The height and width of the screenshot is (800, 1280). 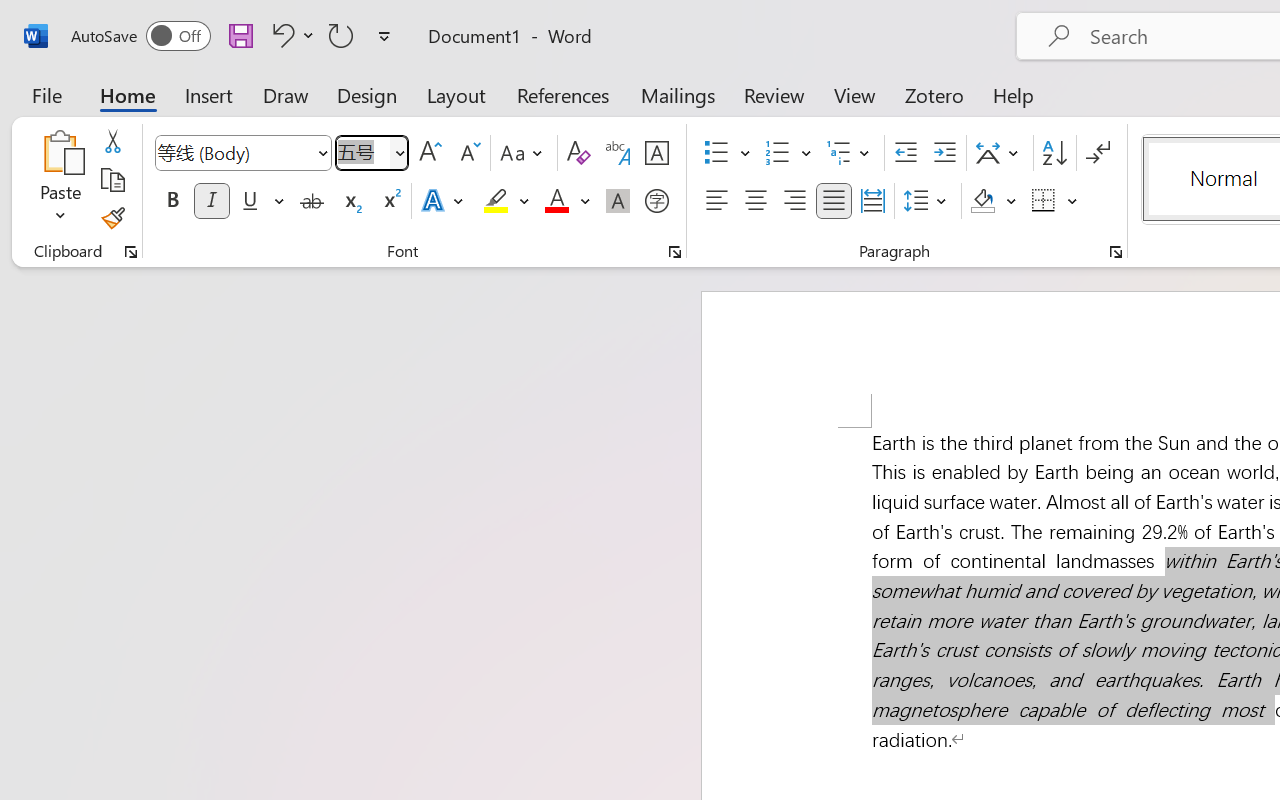 I want to click on Center, so click(x=756, y=201).